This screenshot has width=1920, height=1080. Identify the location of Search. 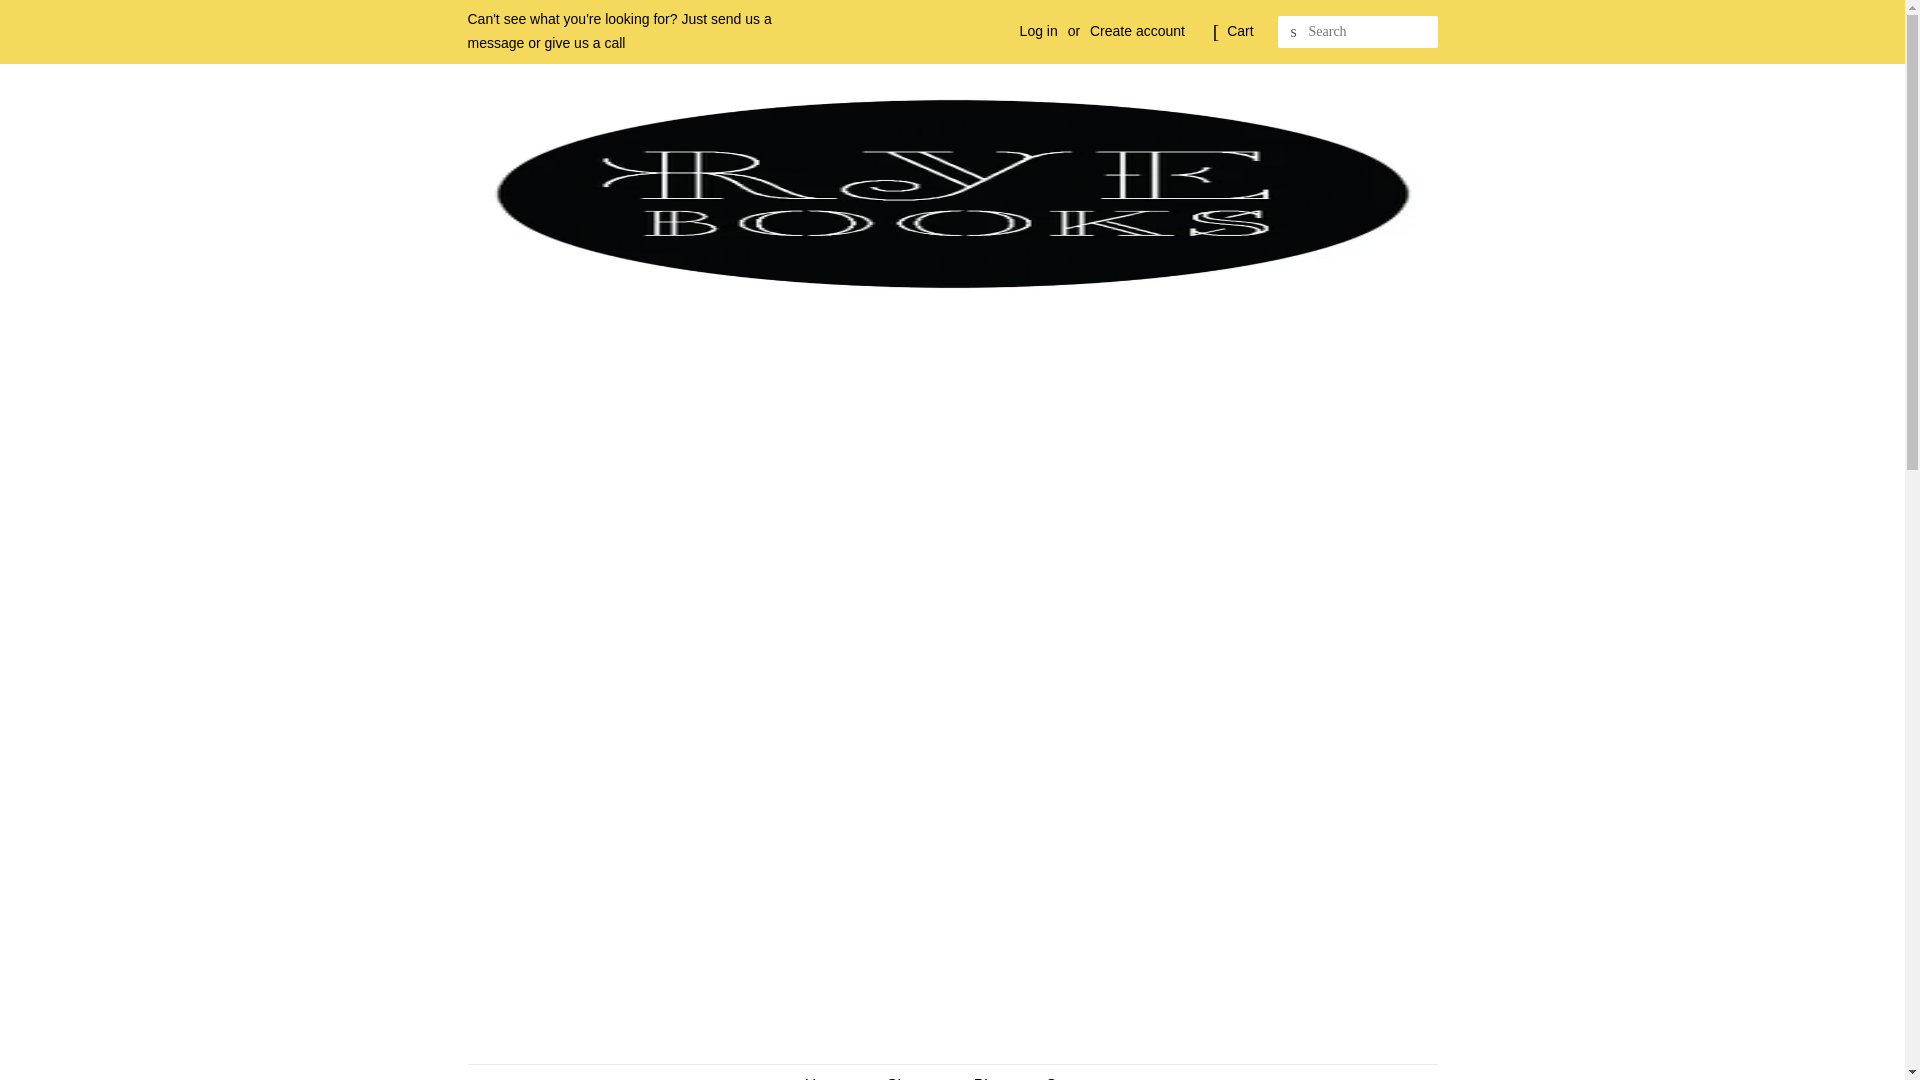
(1294, 32).